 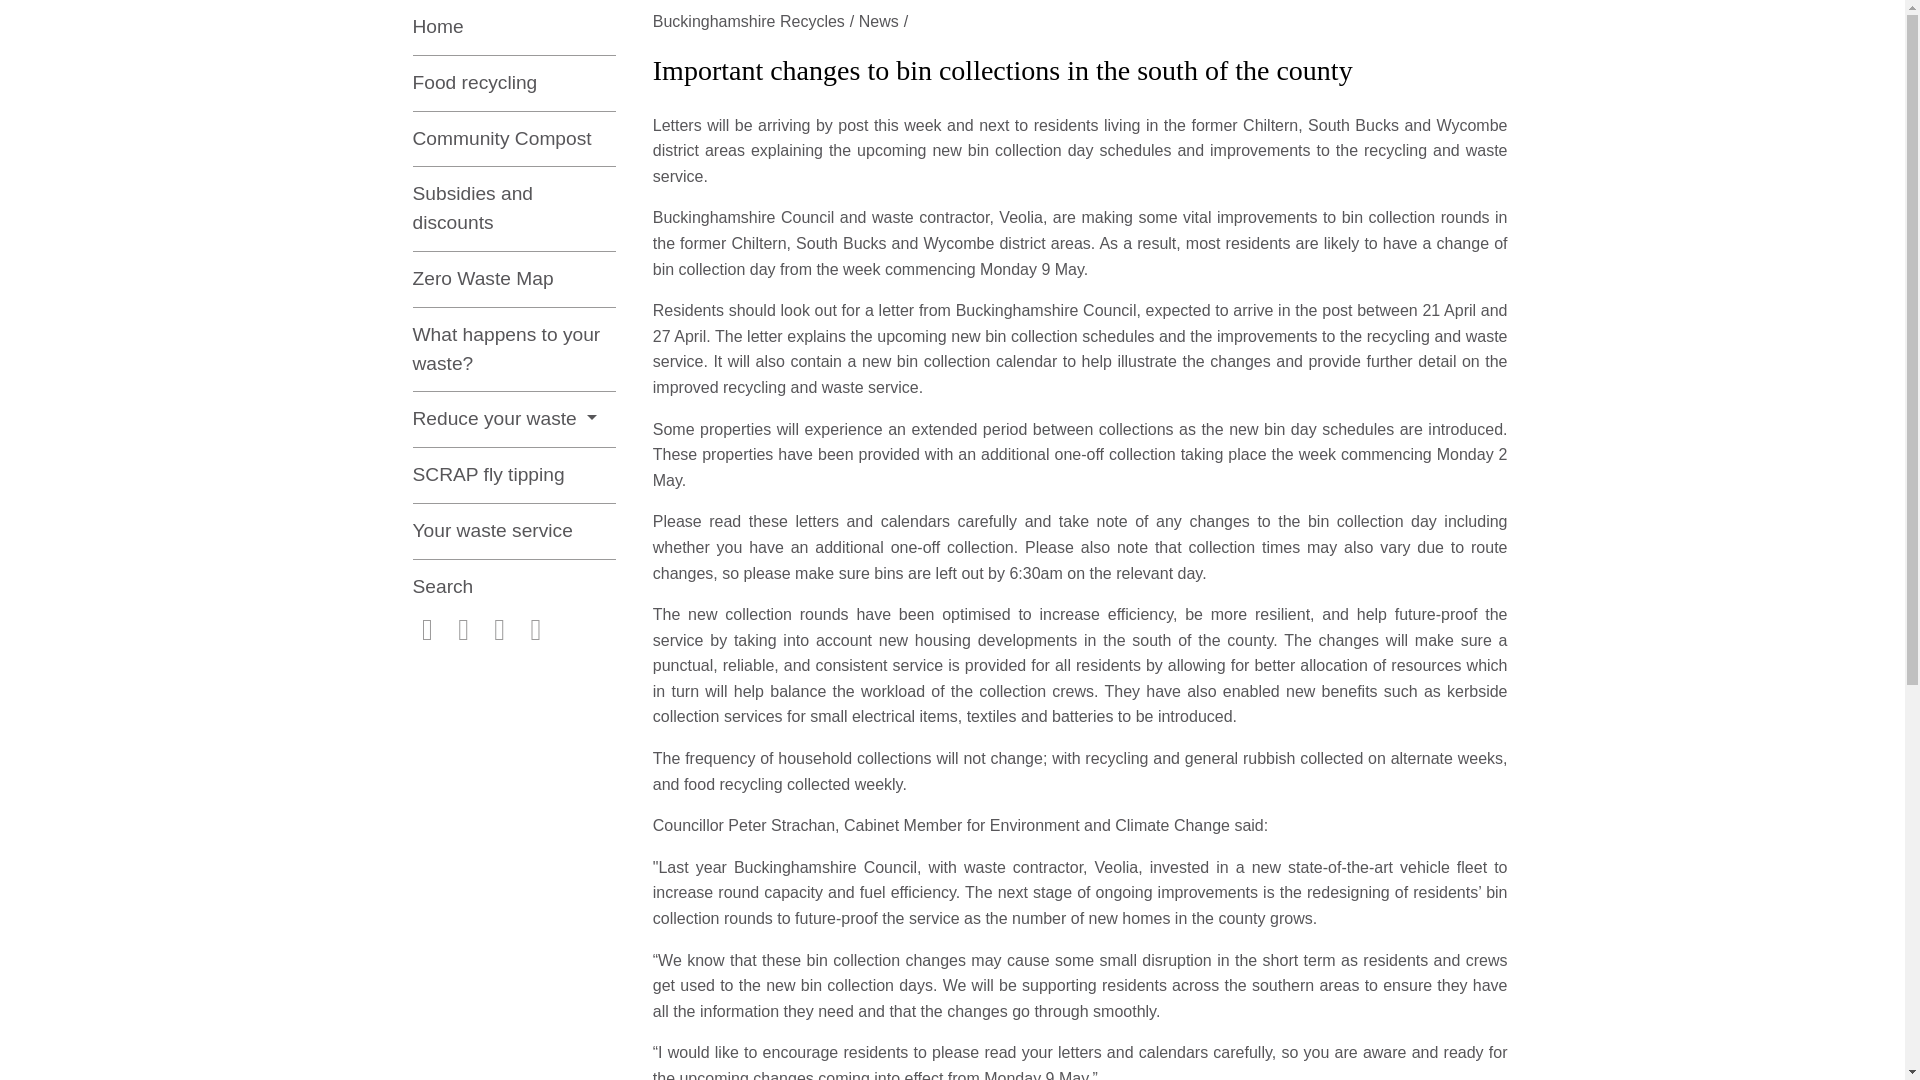 What do you see at coordinates (426, 632) in the screenshot?
I see `Facebook` at bounding box center [426, 632].